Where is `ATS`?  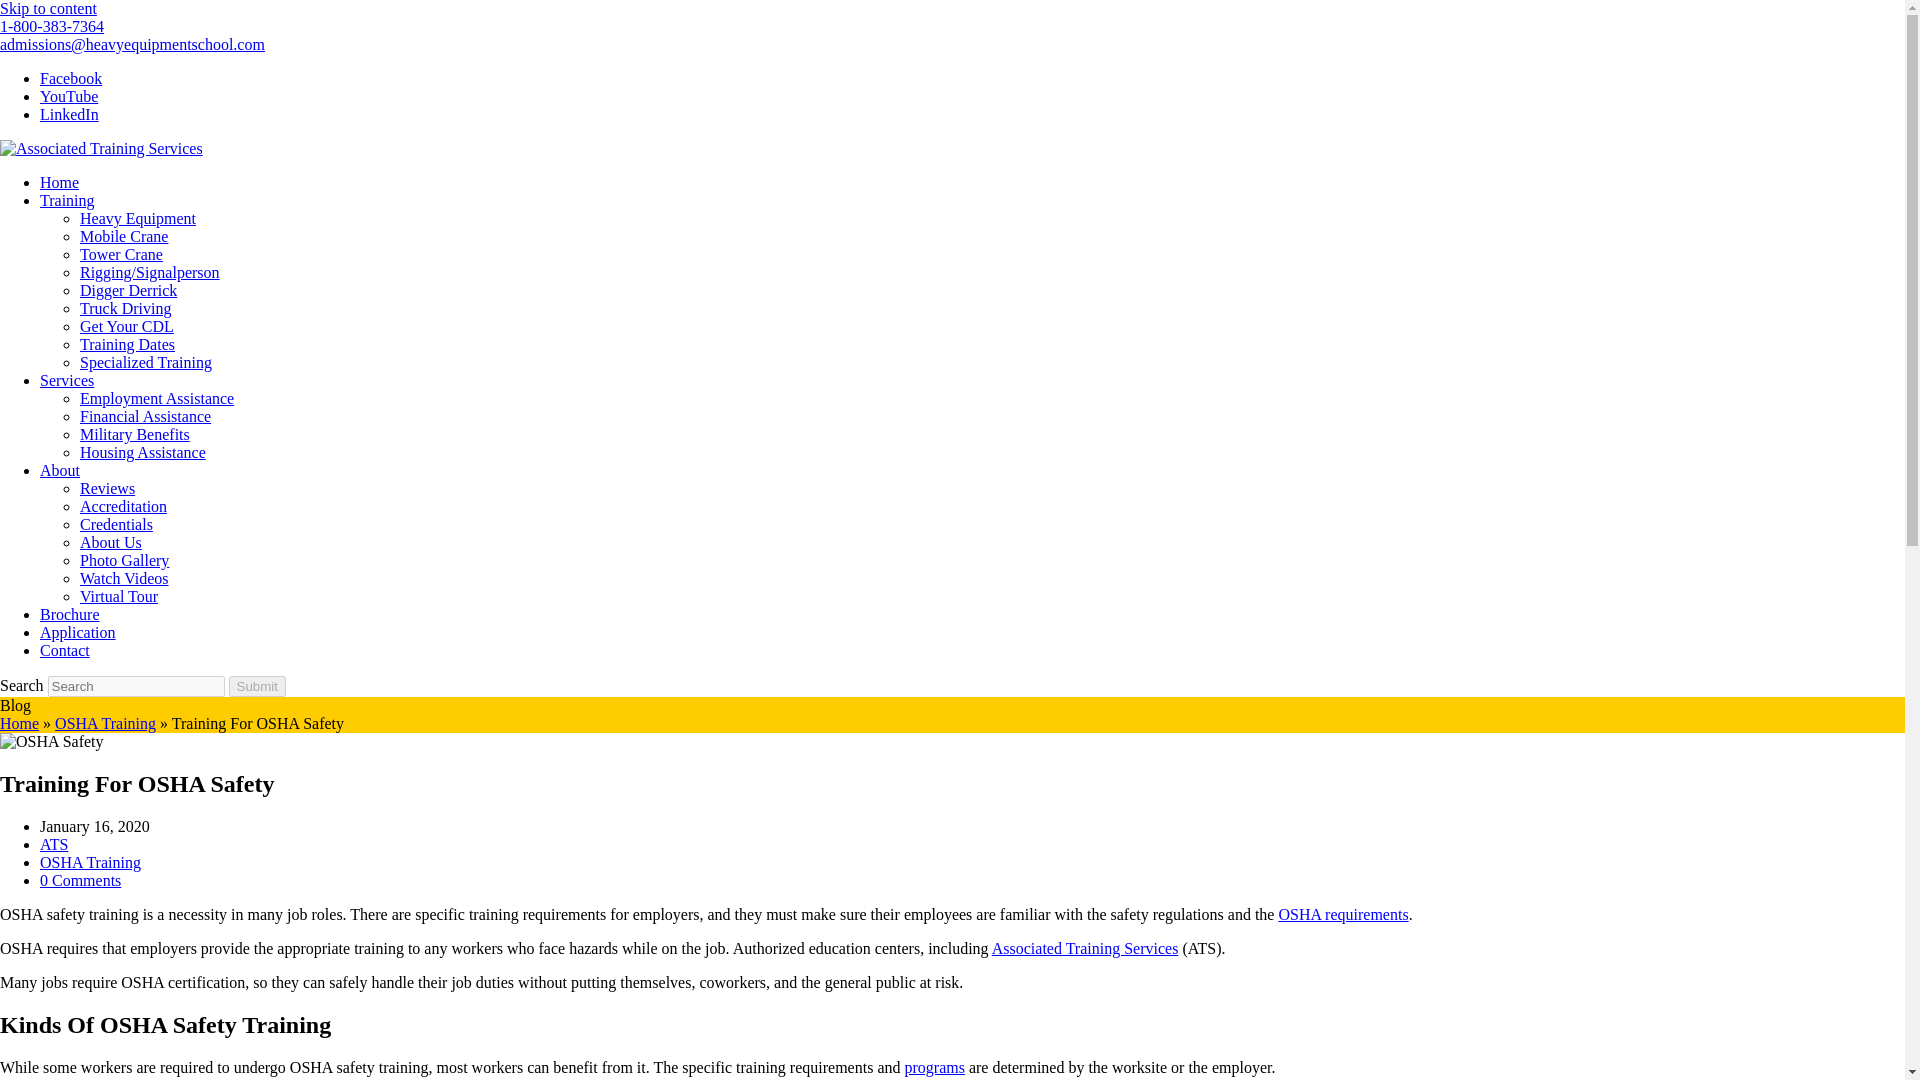
ATS is located at coordinates (54, 844).